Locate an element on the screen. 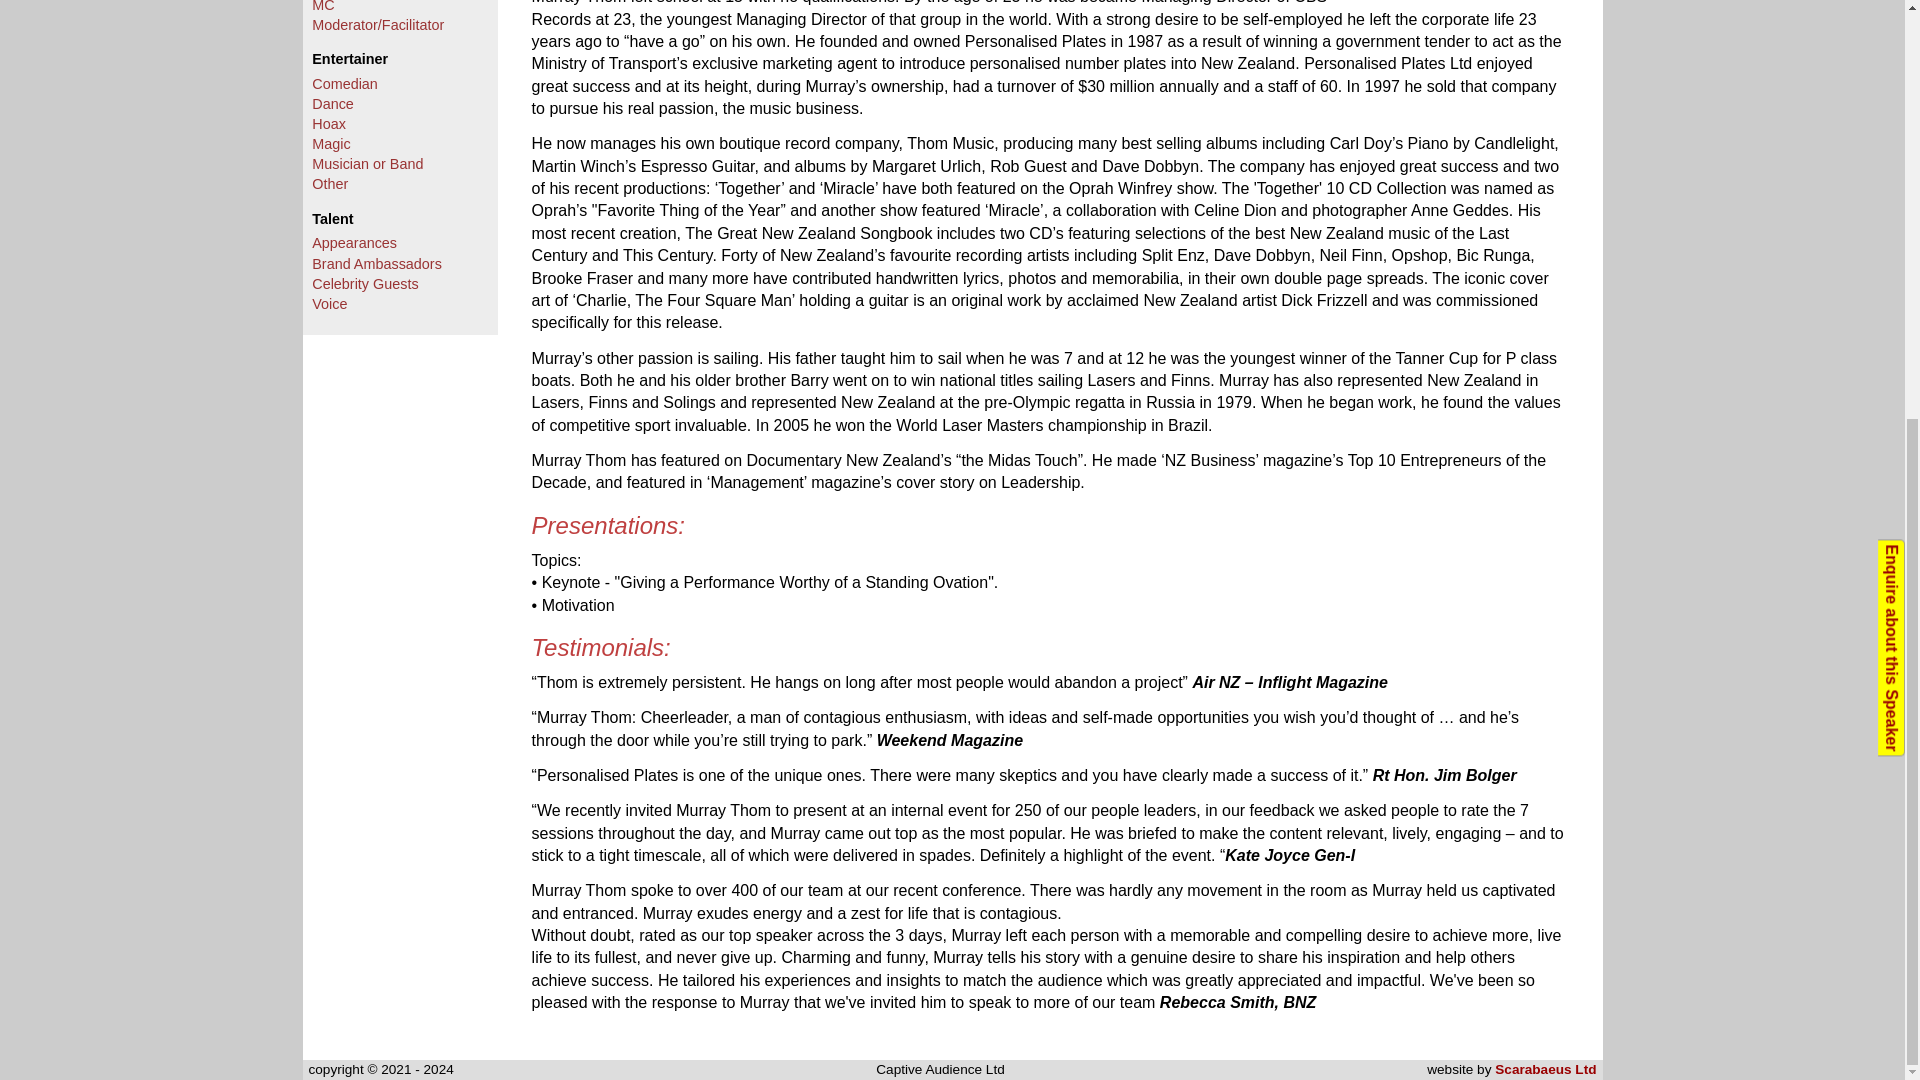 Image resolution: width=1920 pixels, height=1080 pixels. Celebrity Guests is located at coordinates (364, 284).